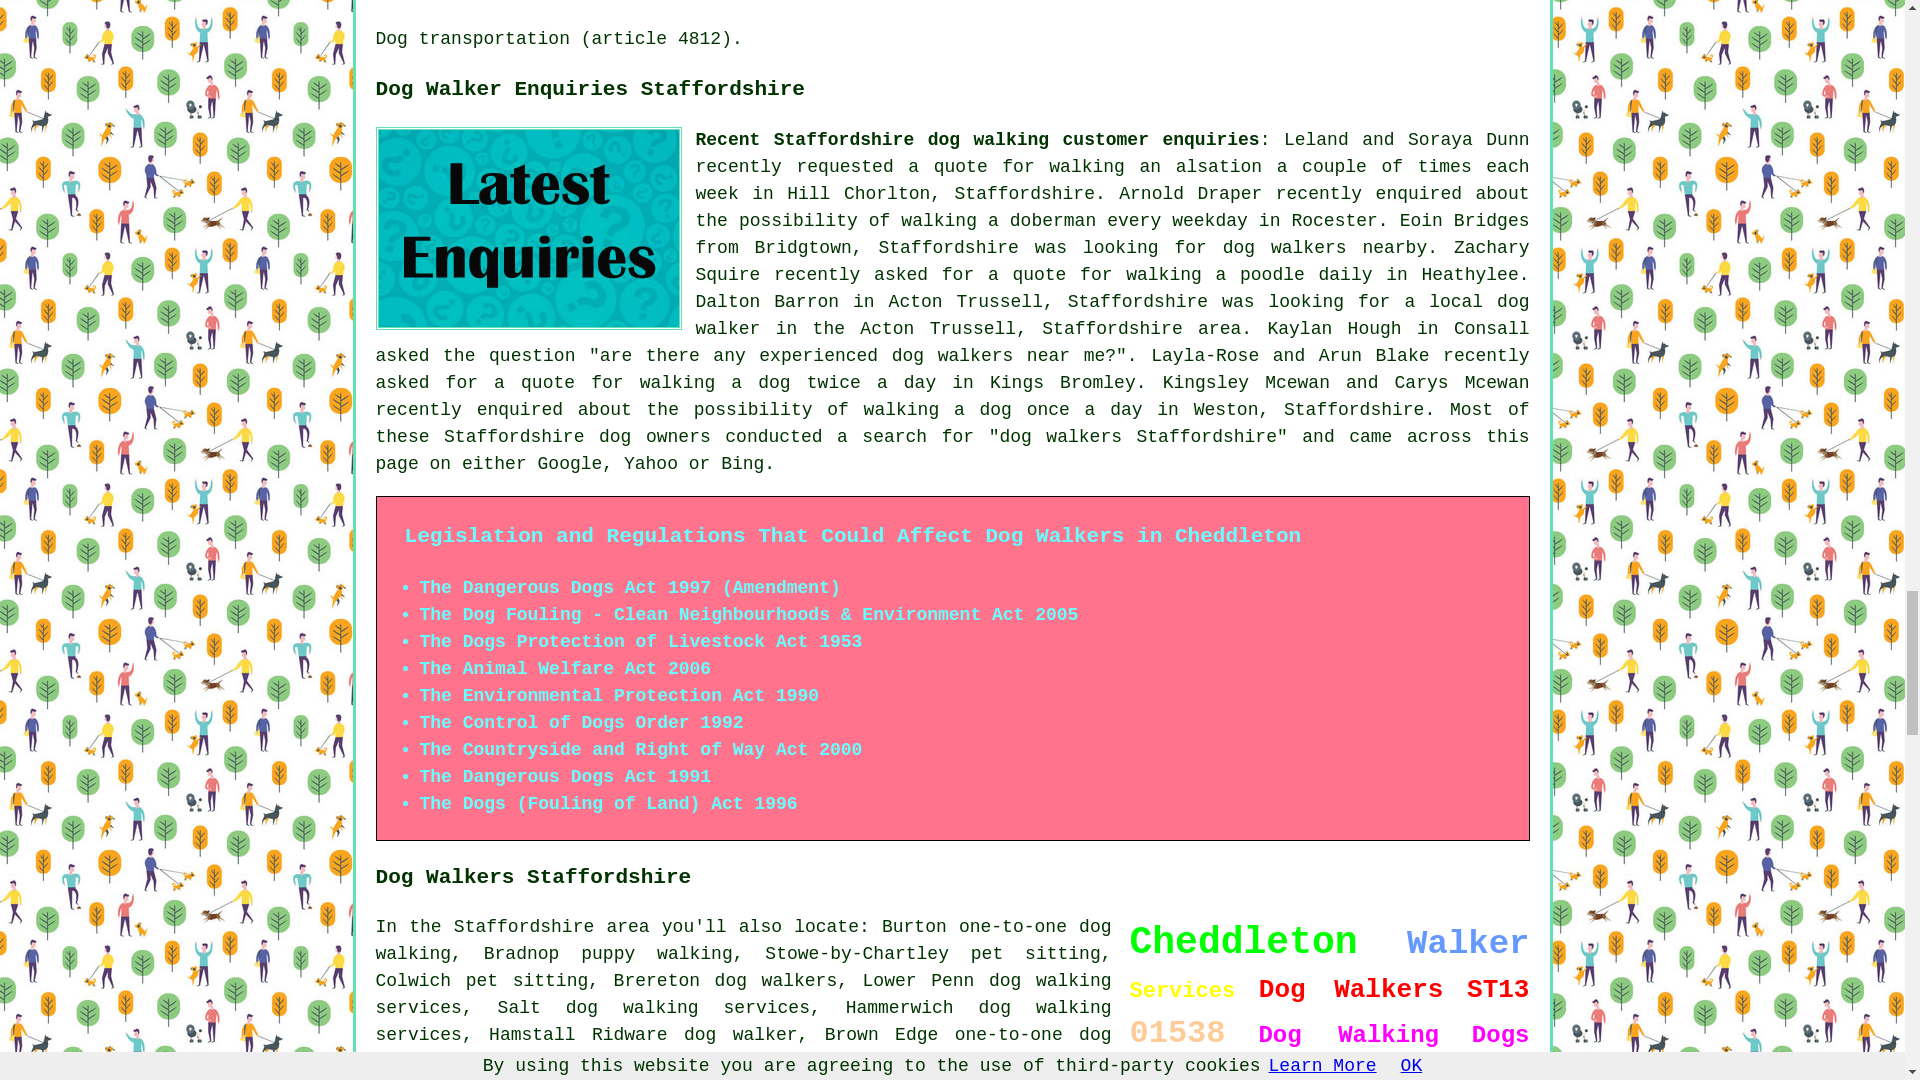 This screenshot has height=1080, width=1920. I want to click on dog walker, so click(740, 1034).